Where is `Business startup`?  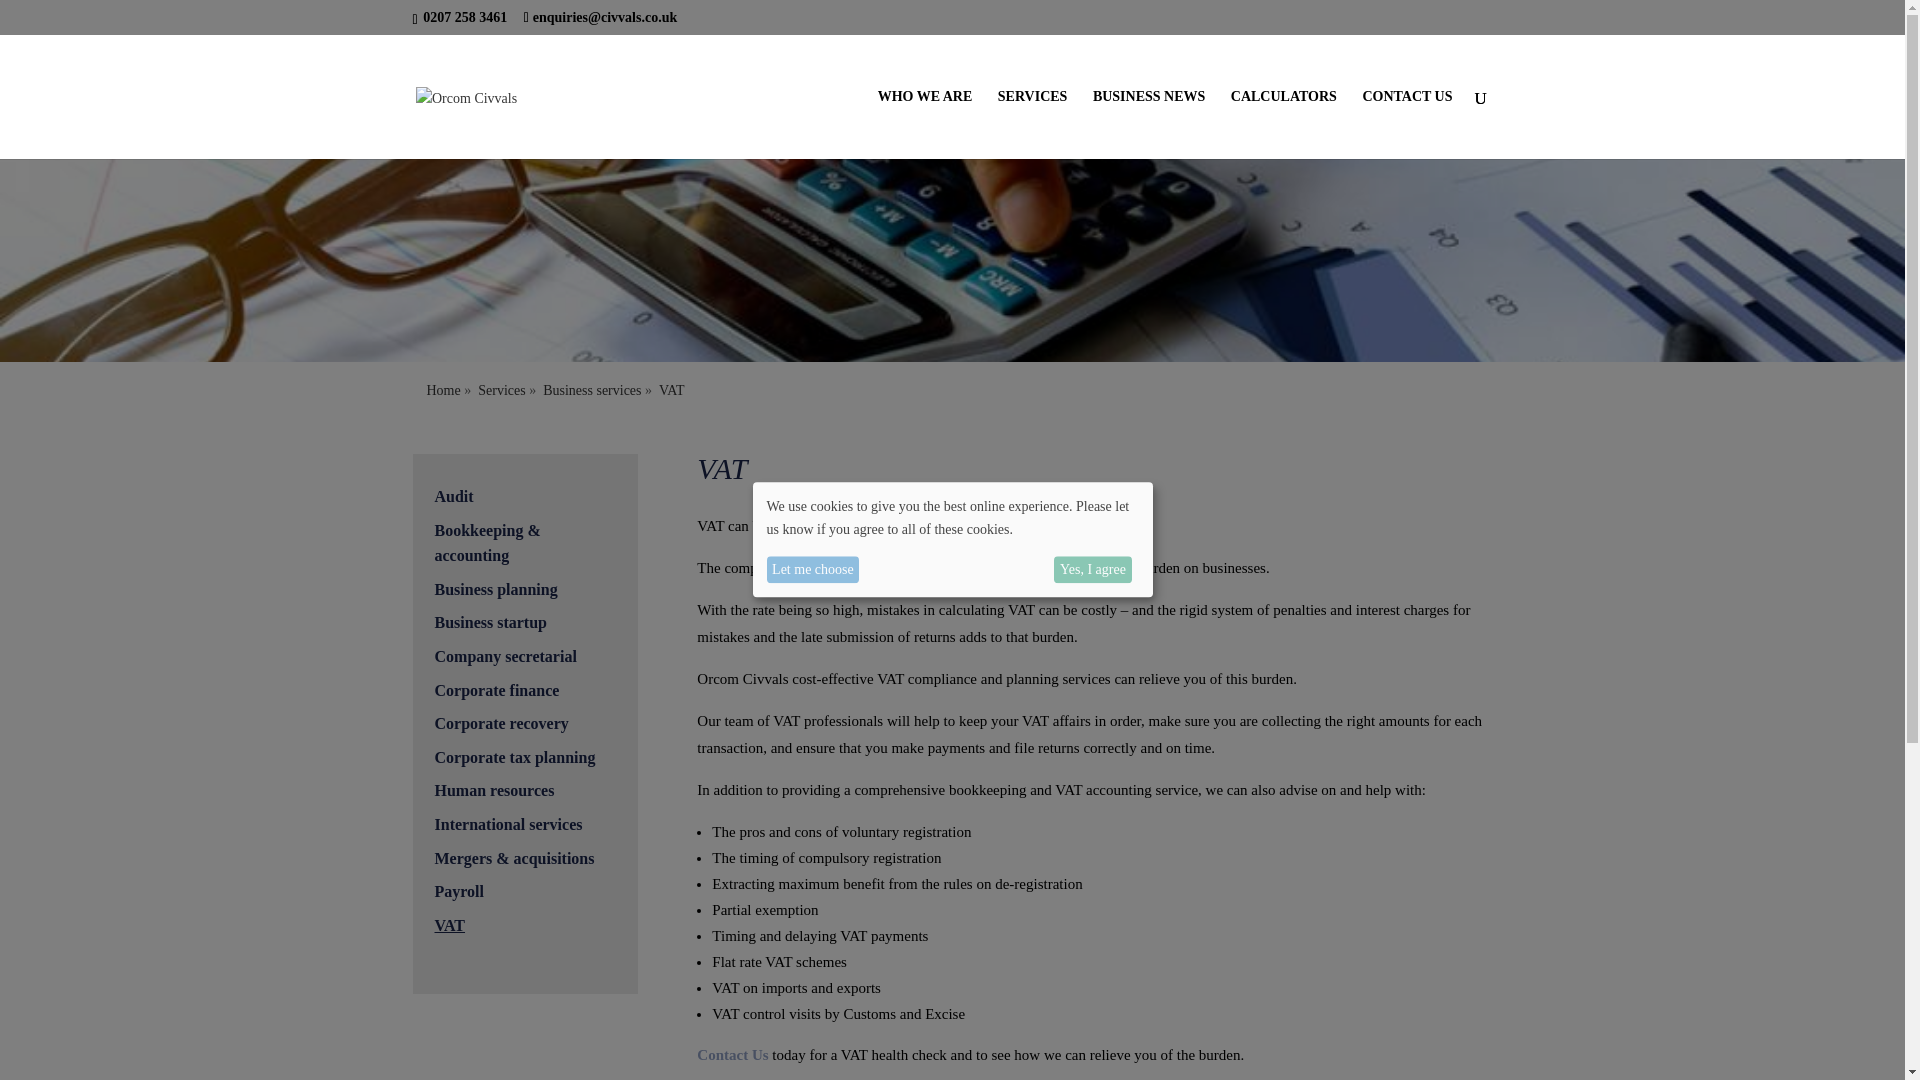 Business startup is located at coordinates (489, 622).